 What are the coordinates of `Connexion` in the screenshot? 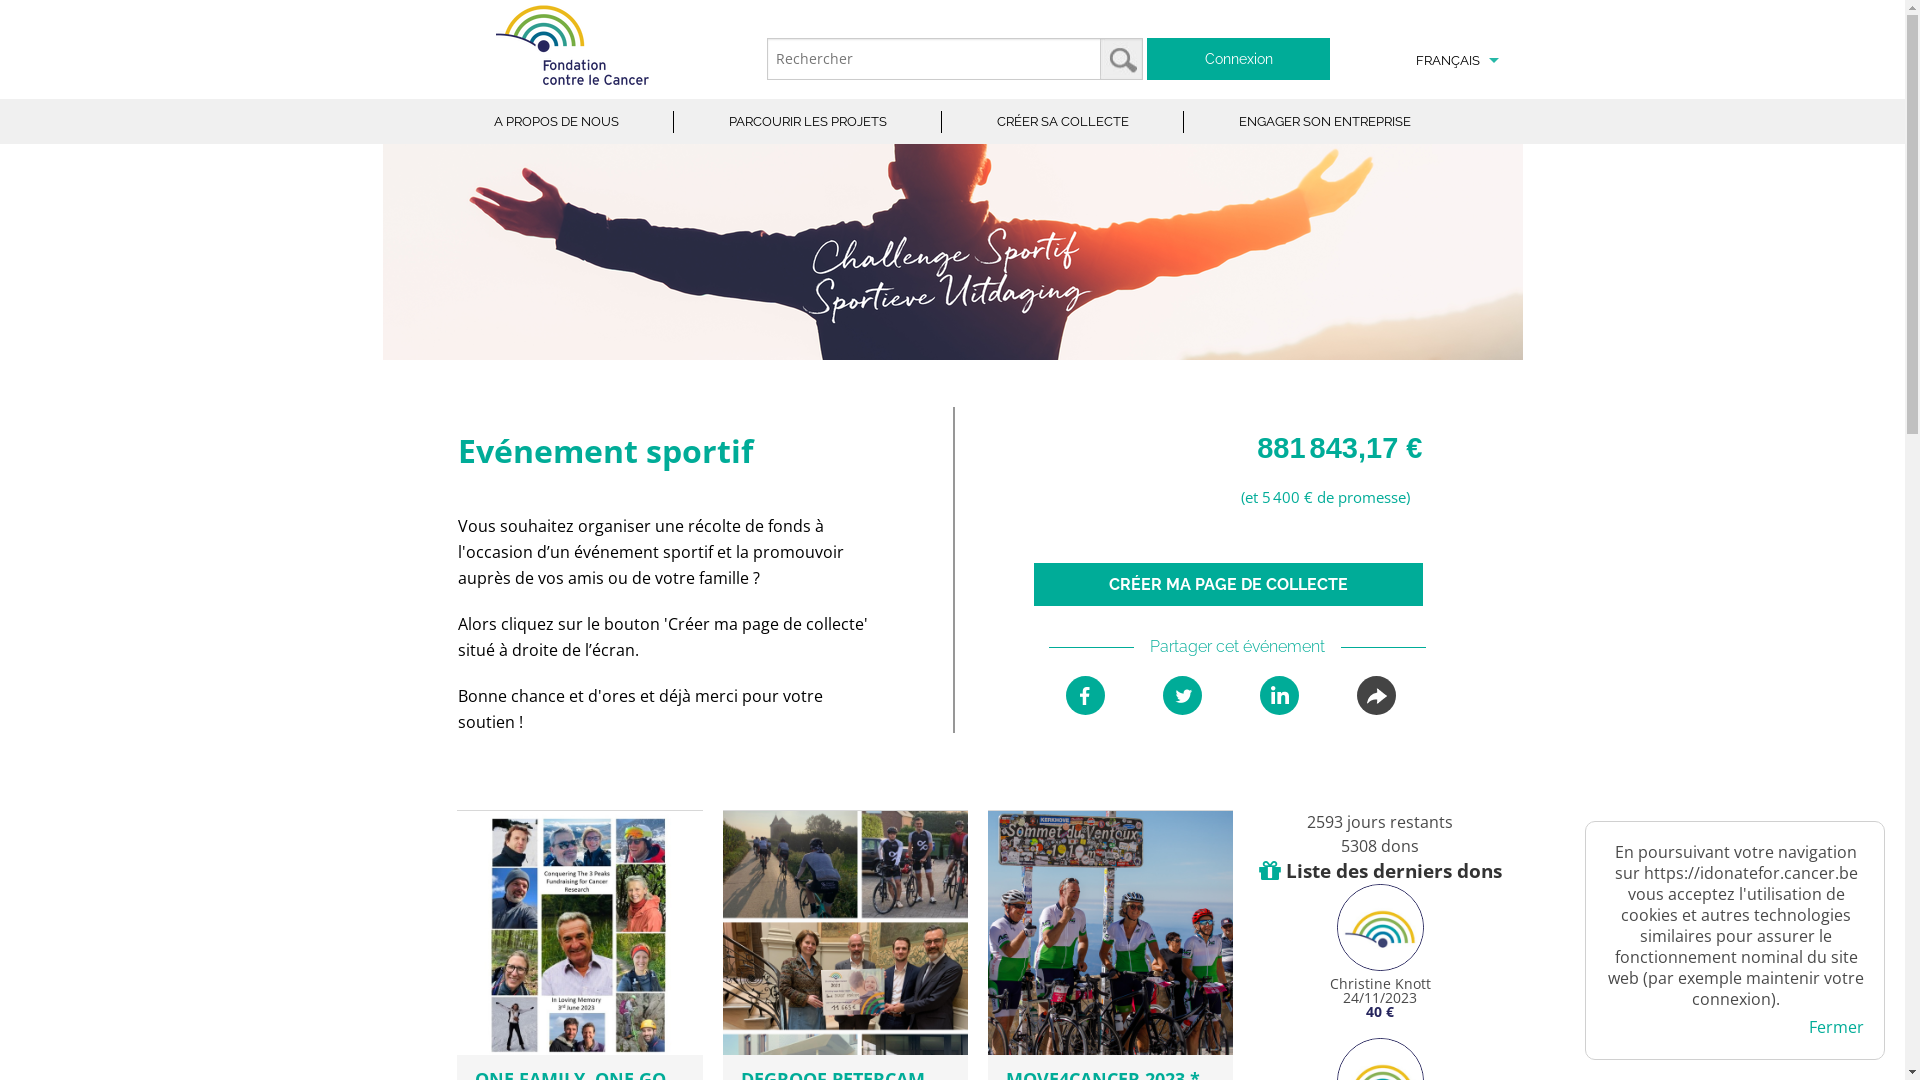 It's located at (1238, 59).